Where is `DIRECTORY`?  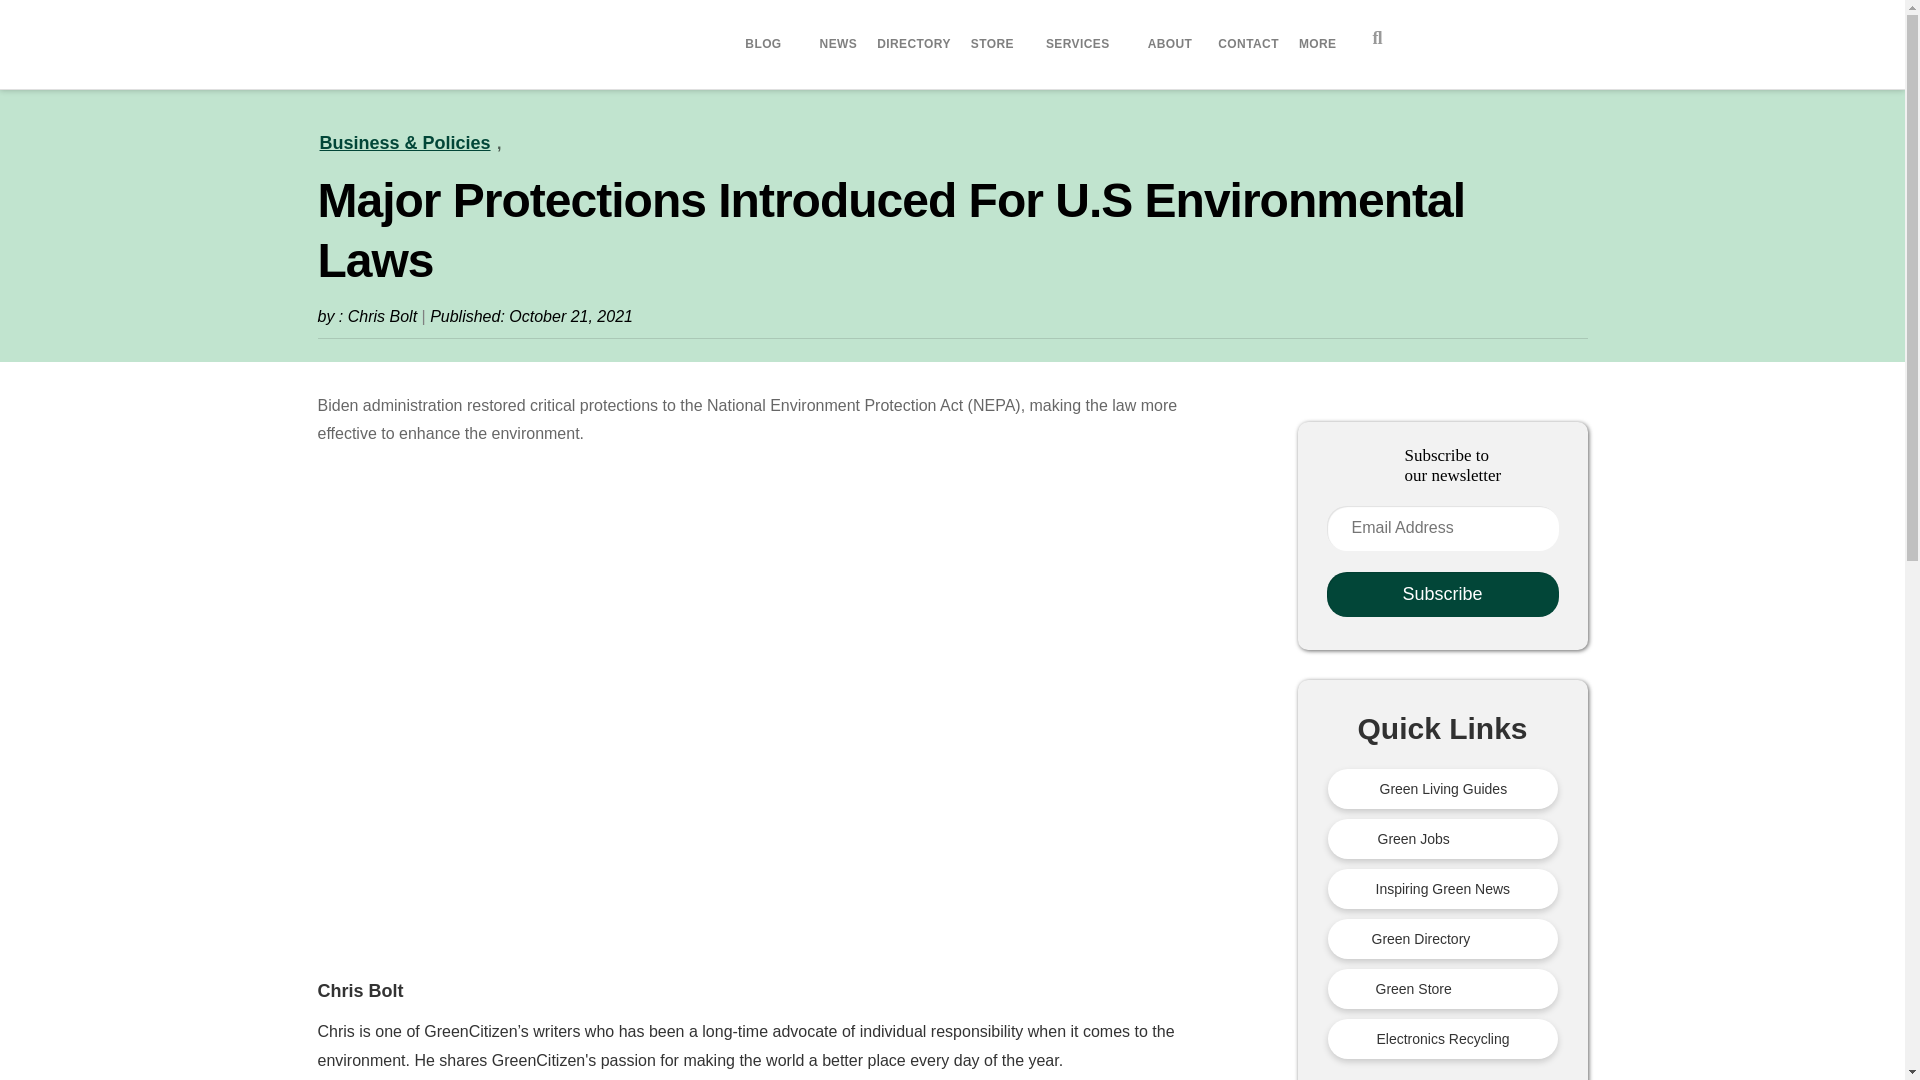
DIRECTORY is located at coordinates (914, 43).